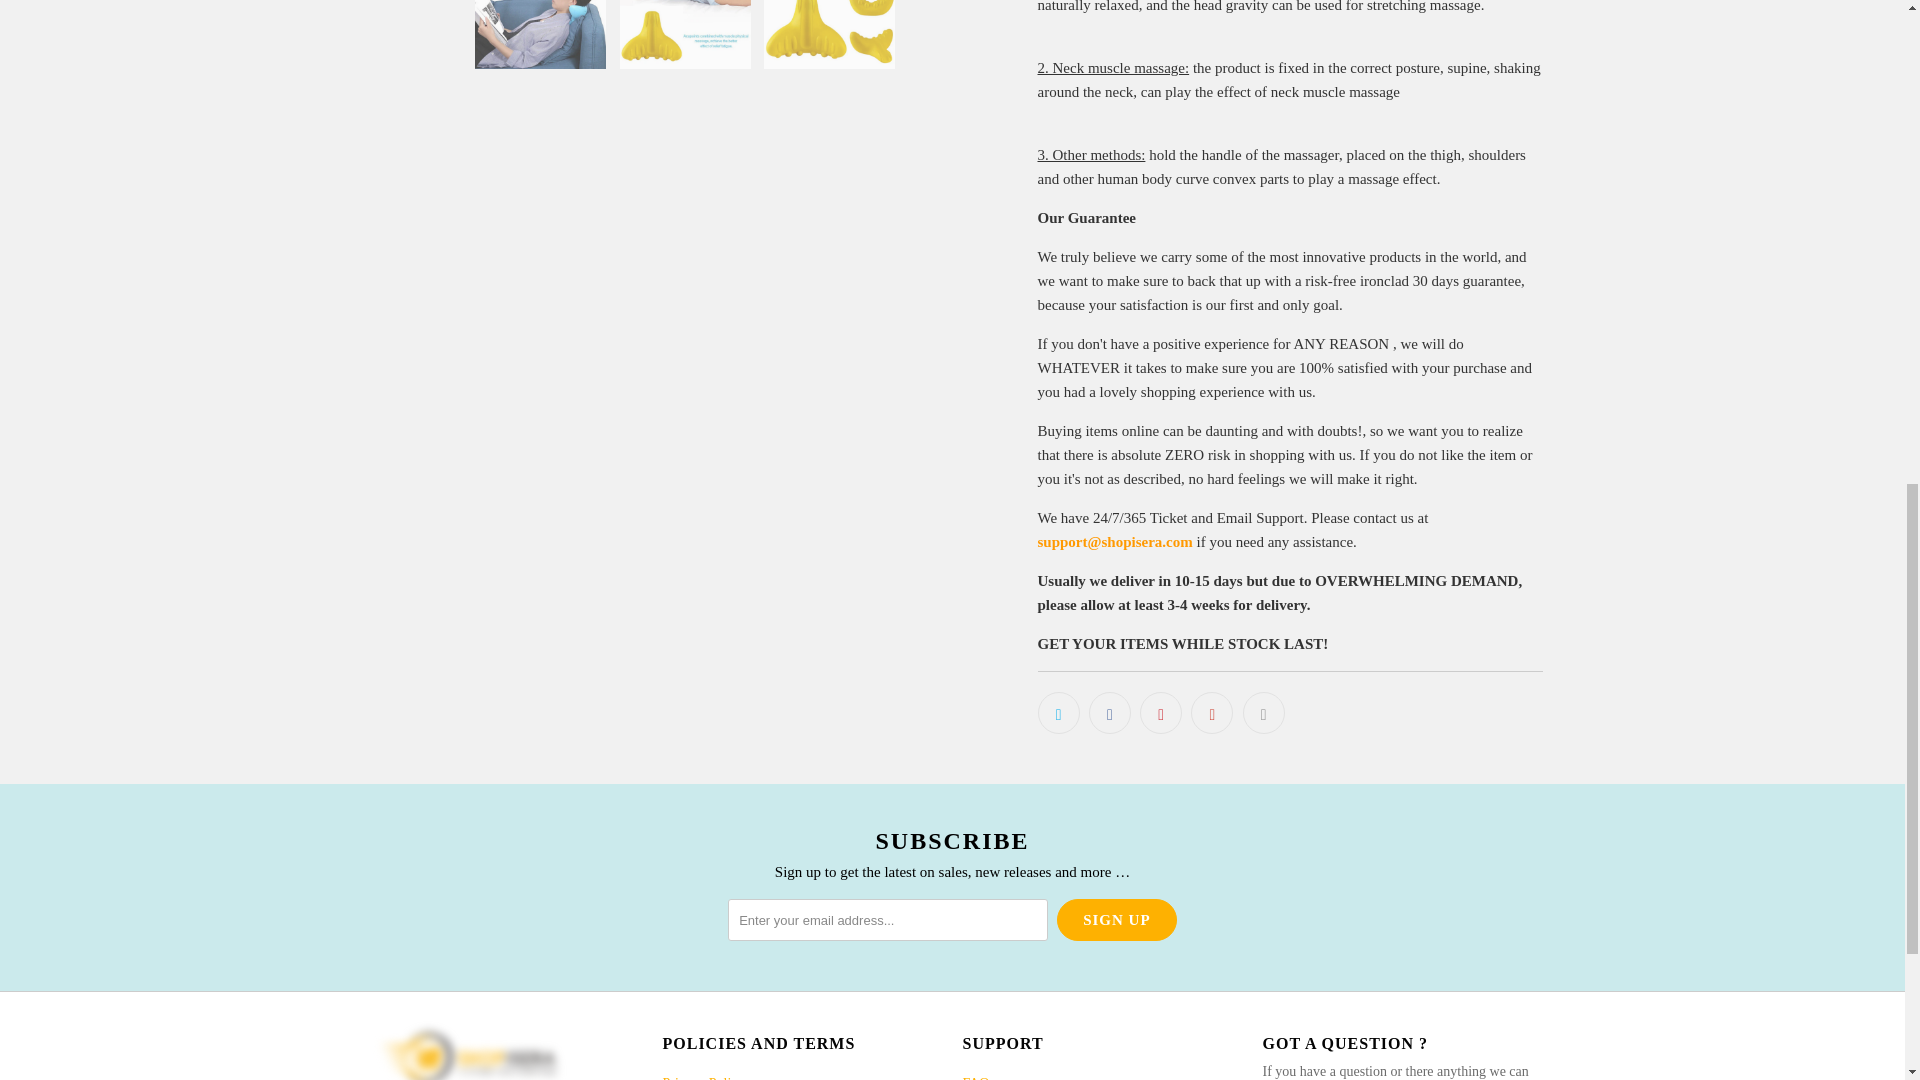  What do you see at coordinates (1116, 919) in the screenshot?
I see `Sign Up` at bounding box center [1116, 919].